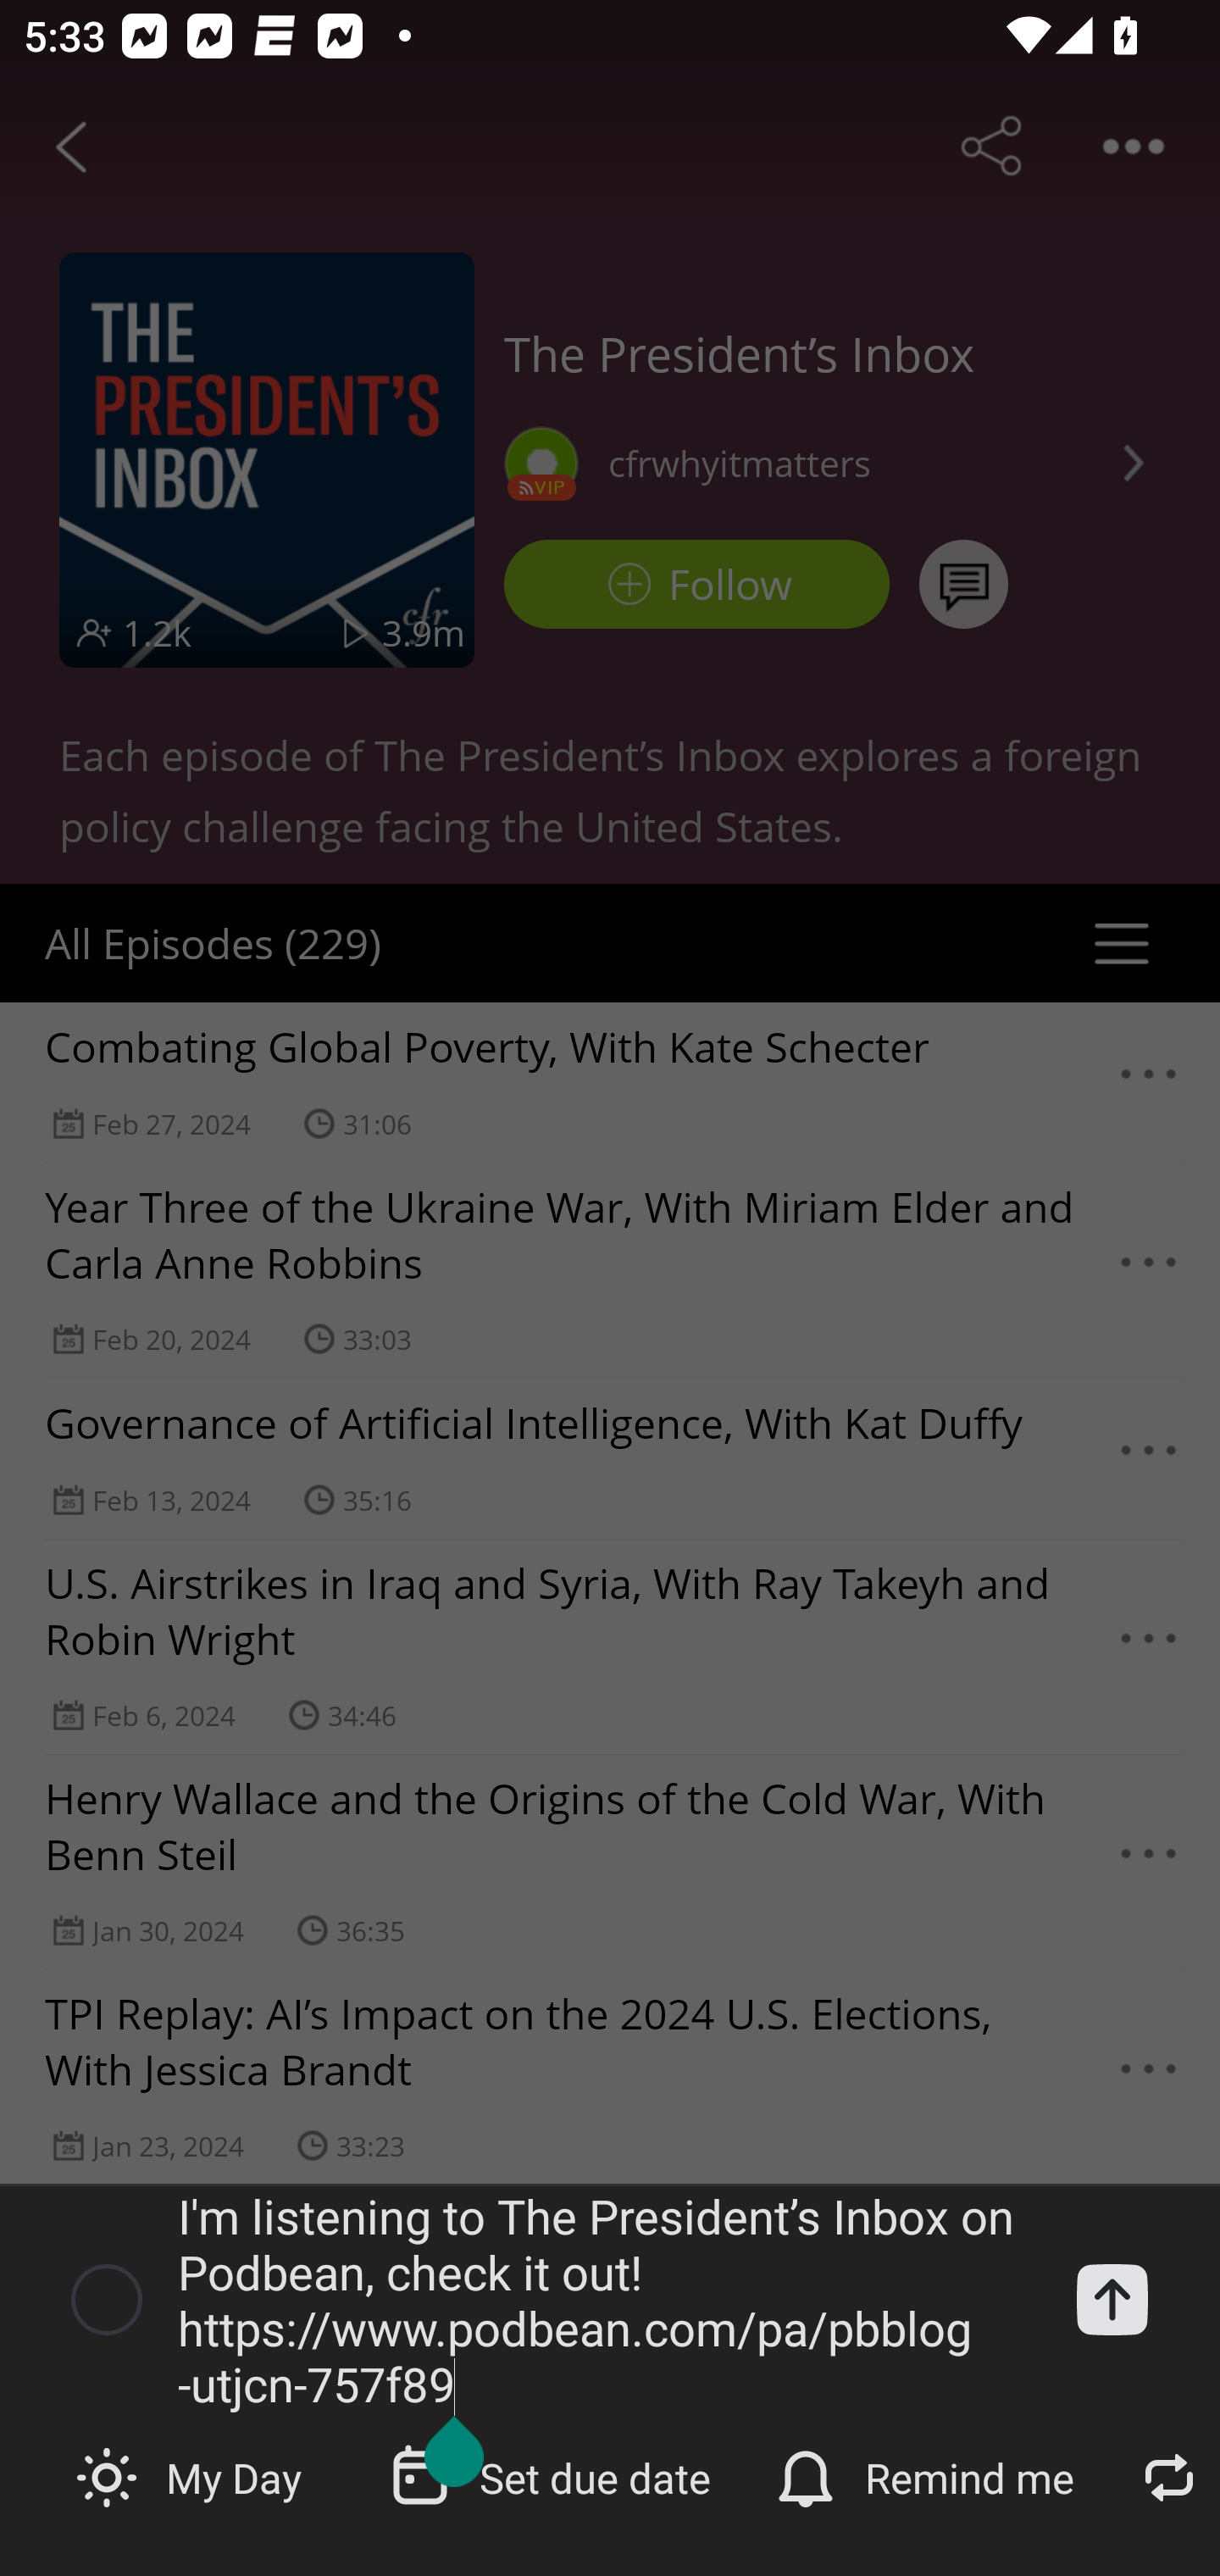 This screenshot has width=1220, height=2576. What do you see at coordinates (191, 2476) in the screenshot?
I see `My Day` at bounding box center [191, 2476].